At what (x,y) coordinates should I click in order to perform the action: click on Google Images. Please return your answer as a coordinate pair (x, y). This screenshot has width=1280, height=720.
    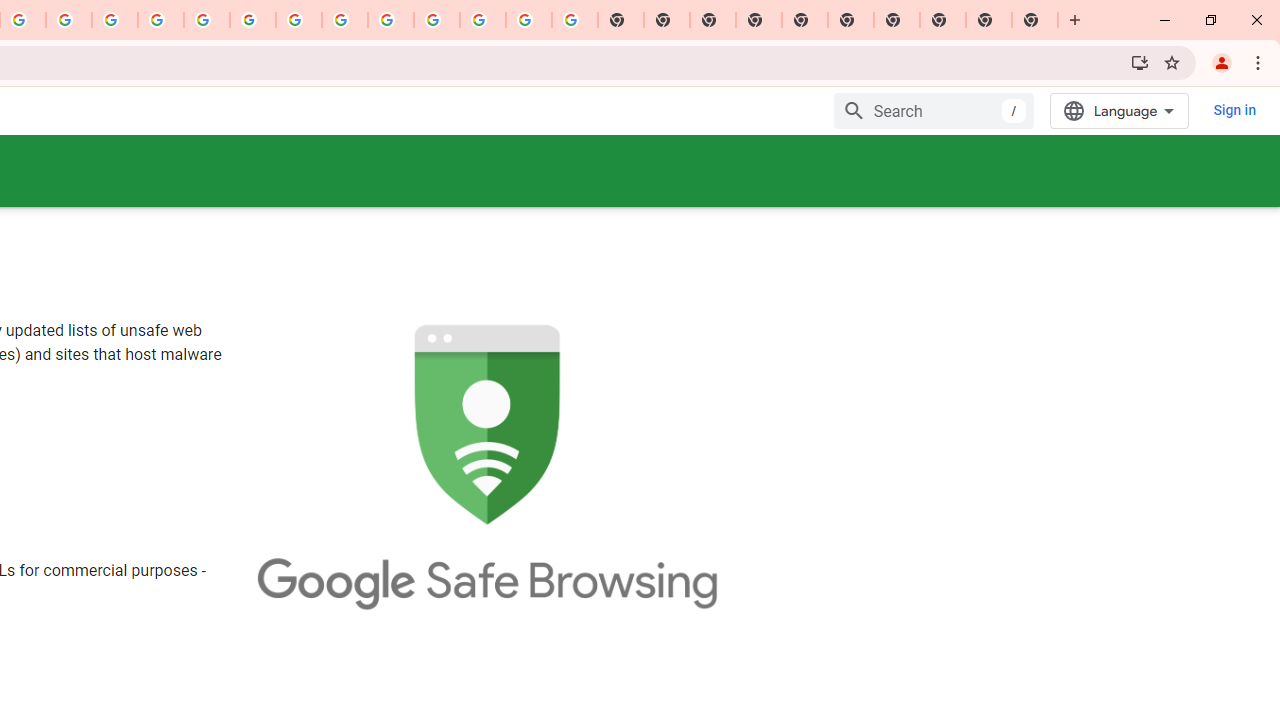
    Looking at the image, I should click on (574, 20).